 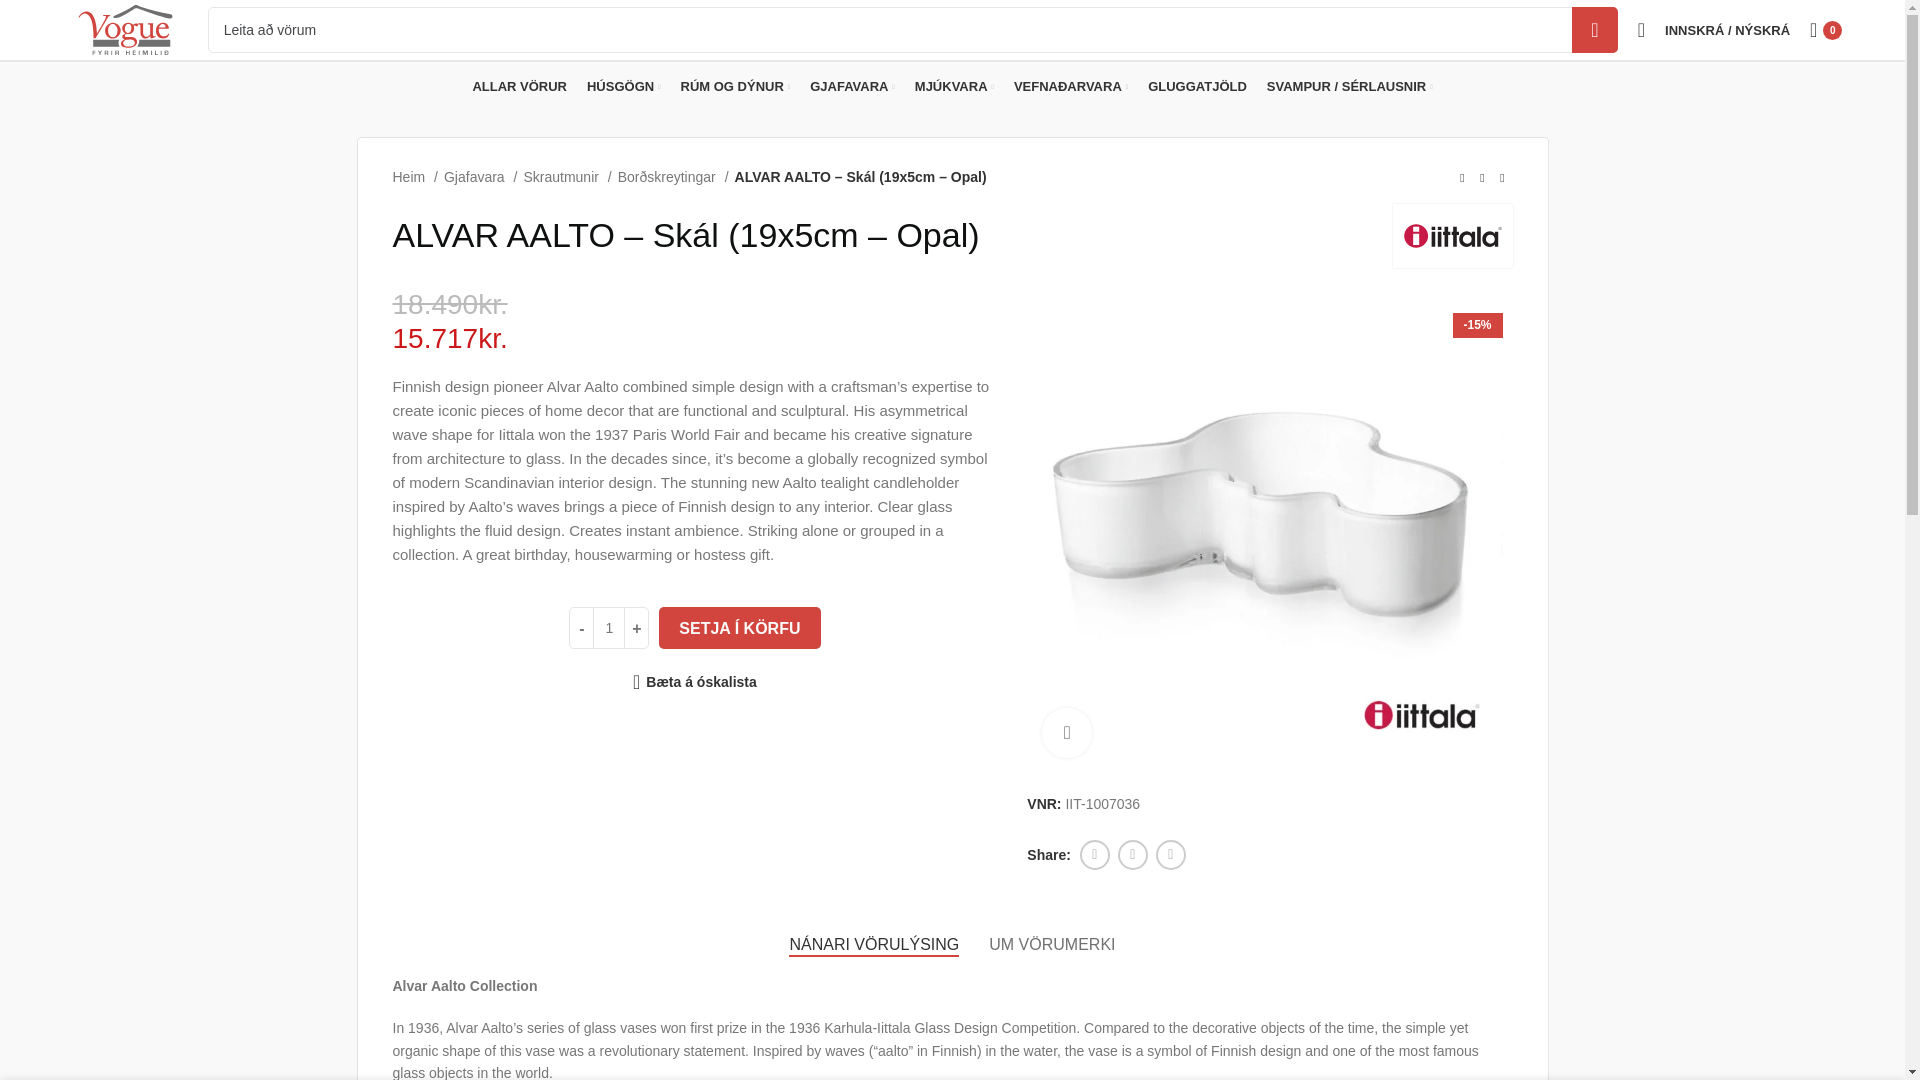 I want to click on Karfa, so click(x=1826, y=29).